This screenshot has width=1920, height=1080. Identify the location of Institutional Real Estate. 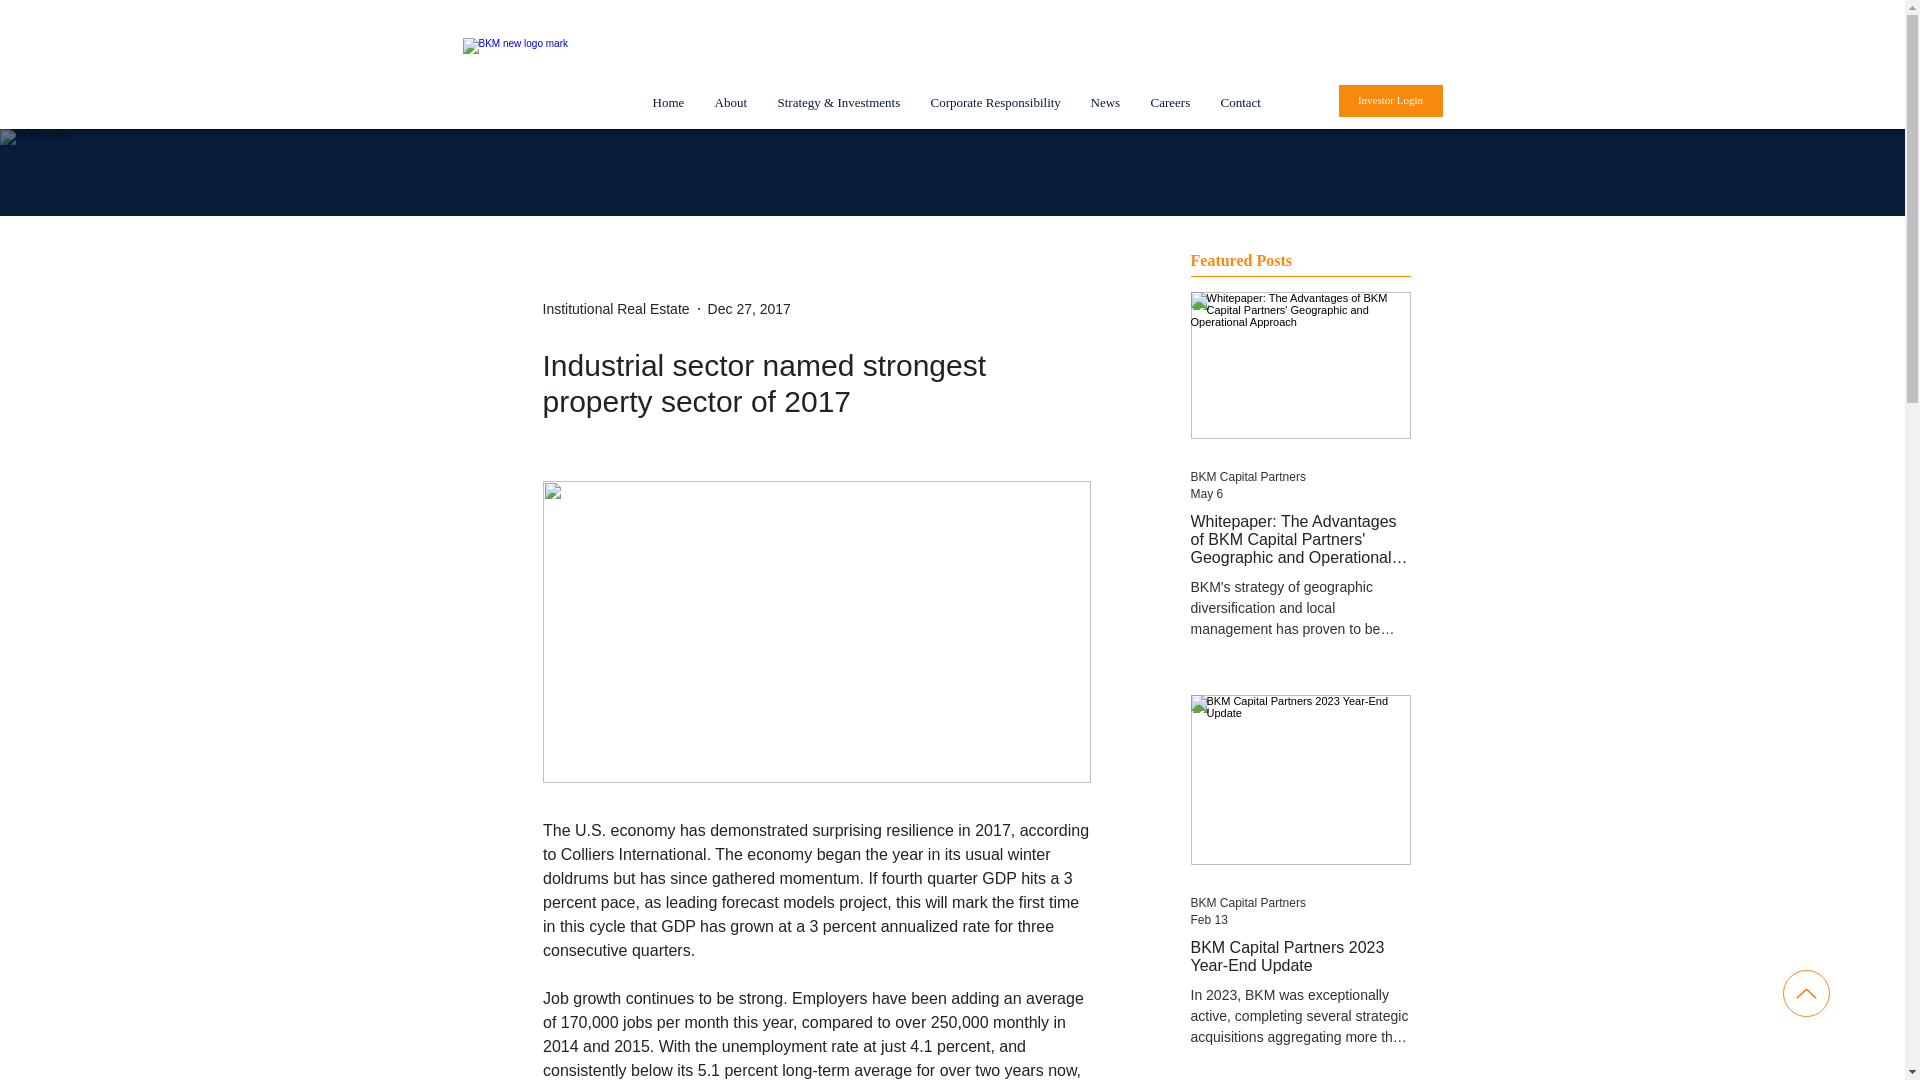
(615, 308).